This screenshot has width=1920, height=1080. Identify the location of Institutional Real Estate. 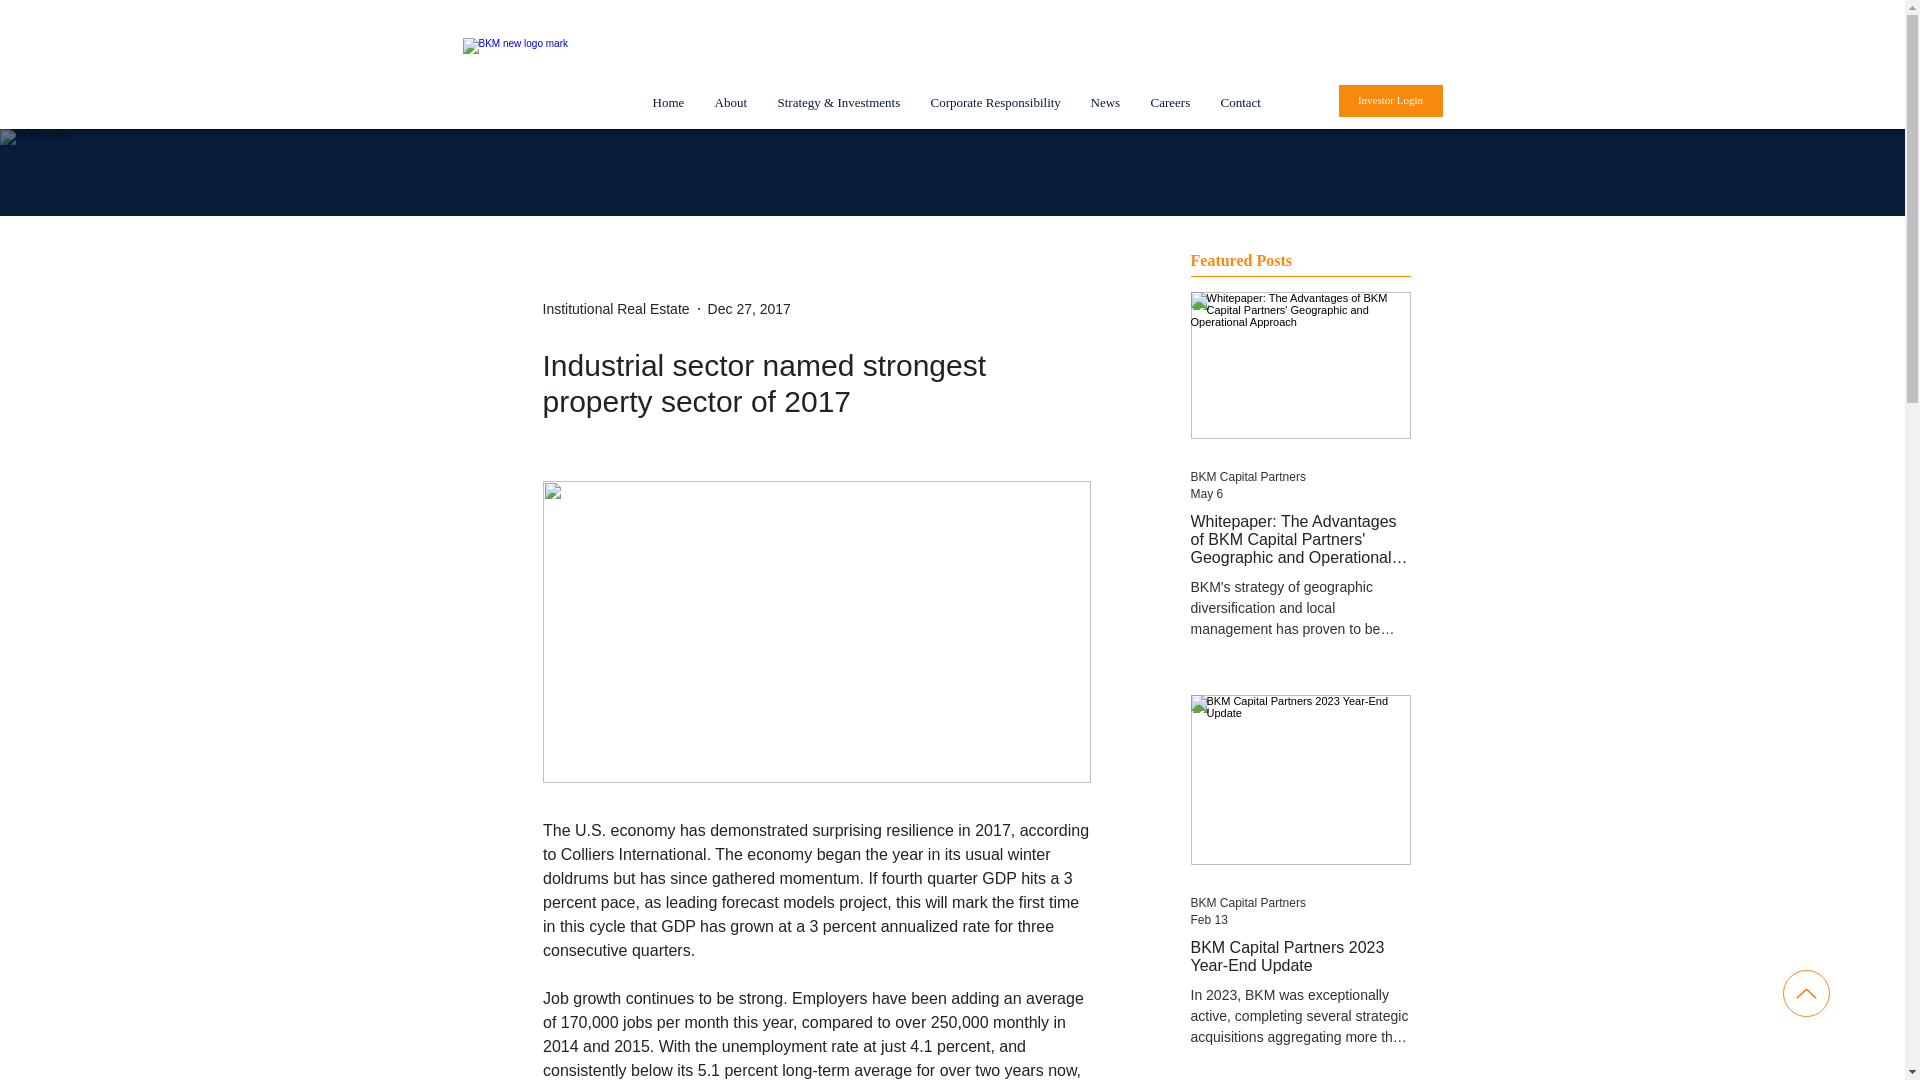
(615, 308).